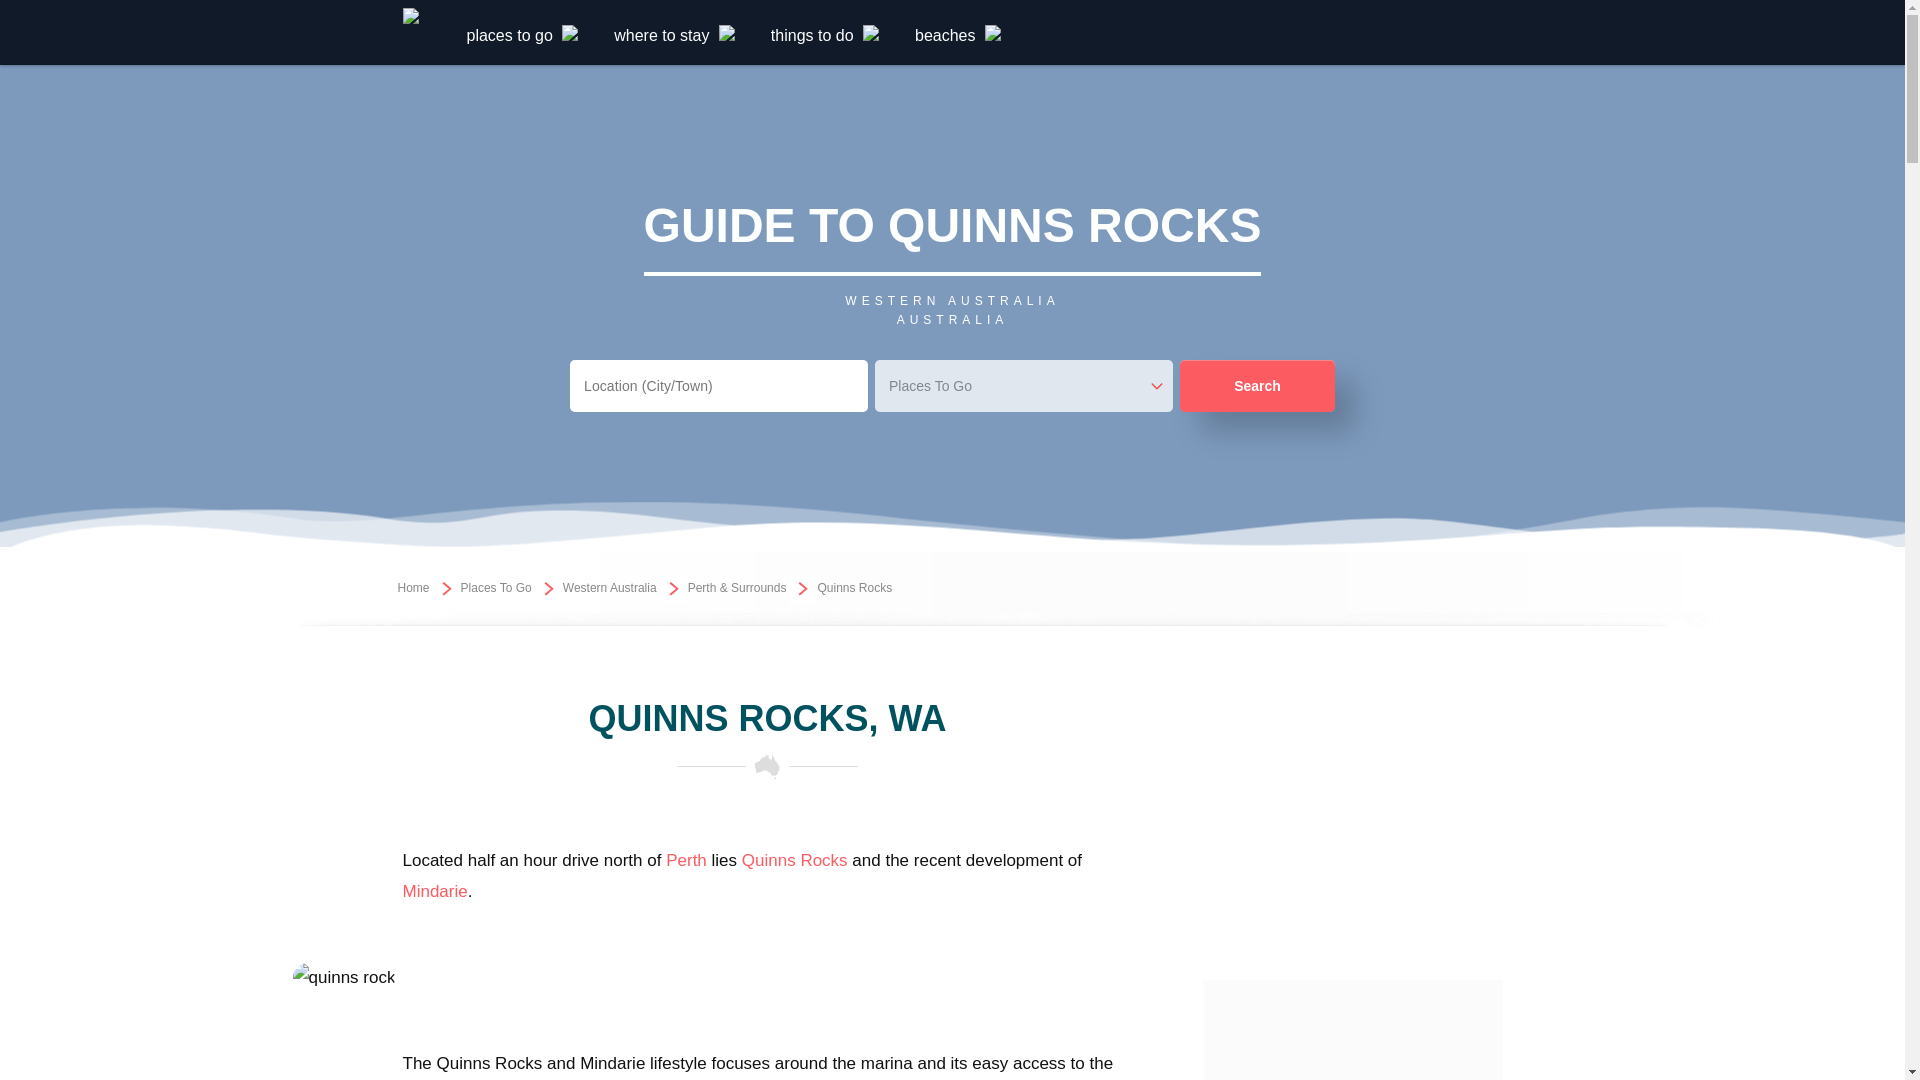 This screenshot has height=1080, width=1920. I want to click on Home, so click(414, 588).